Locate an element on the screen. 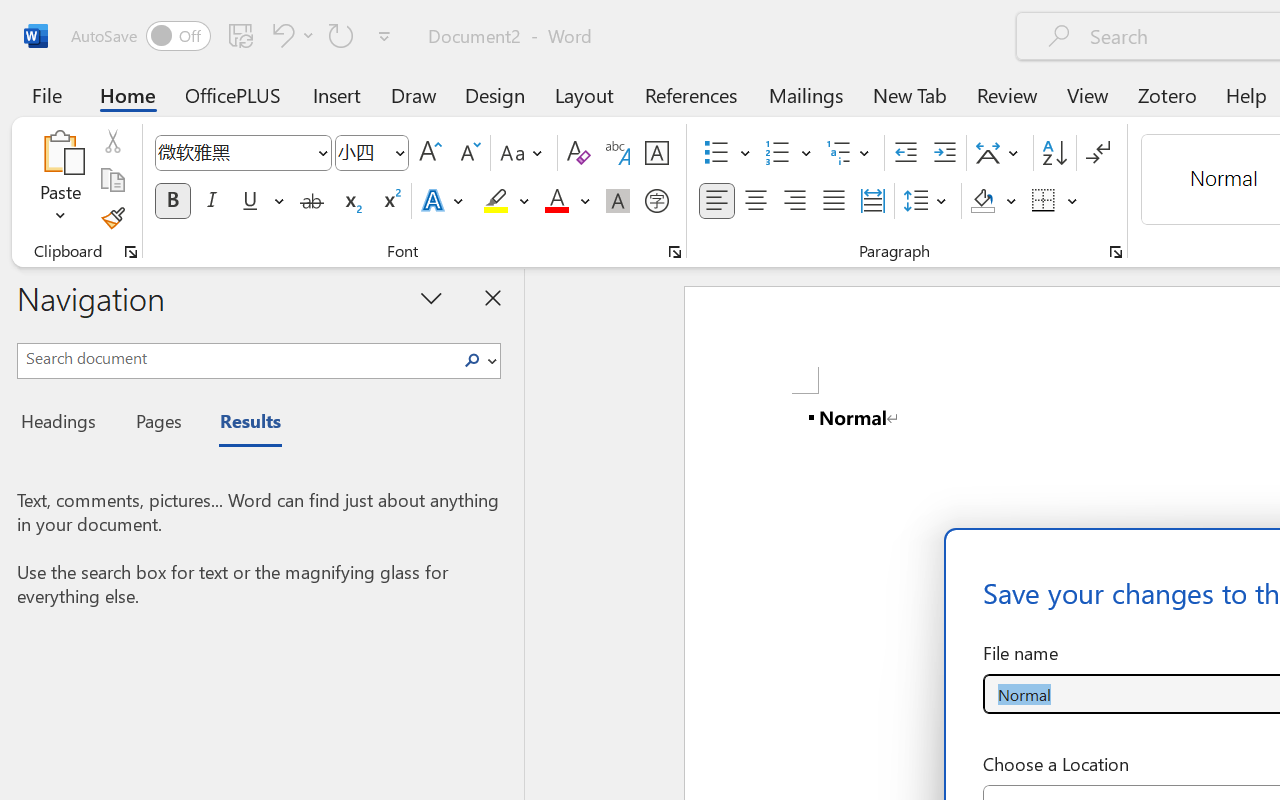 This screenshot has width=1280, height=800. Quick Access Toolbar is located at coordinates (234, 36).